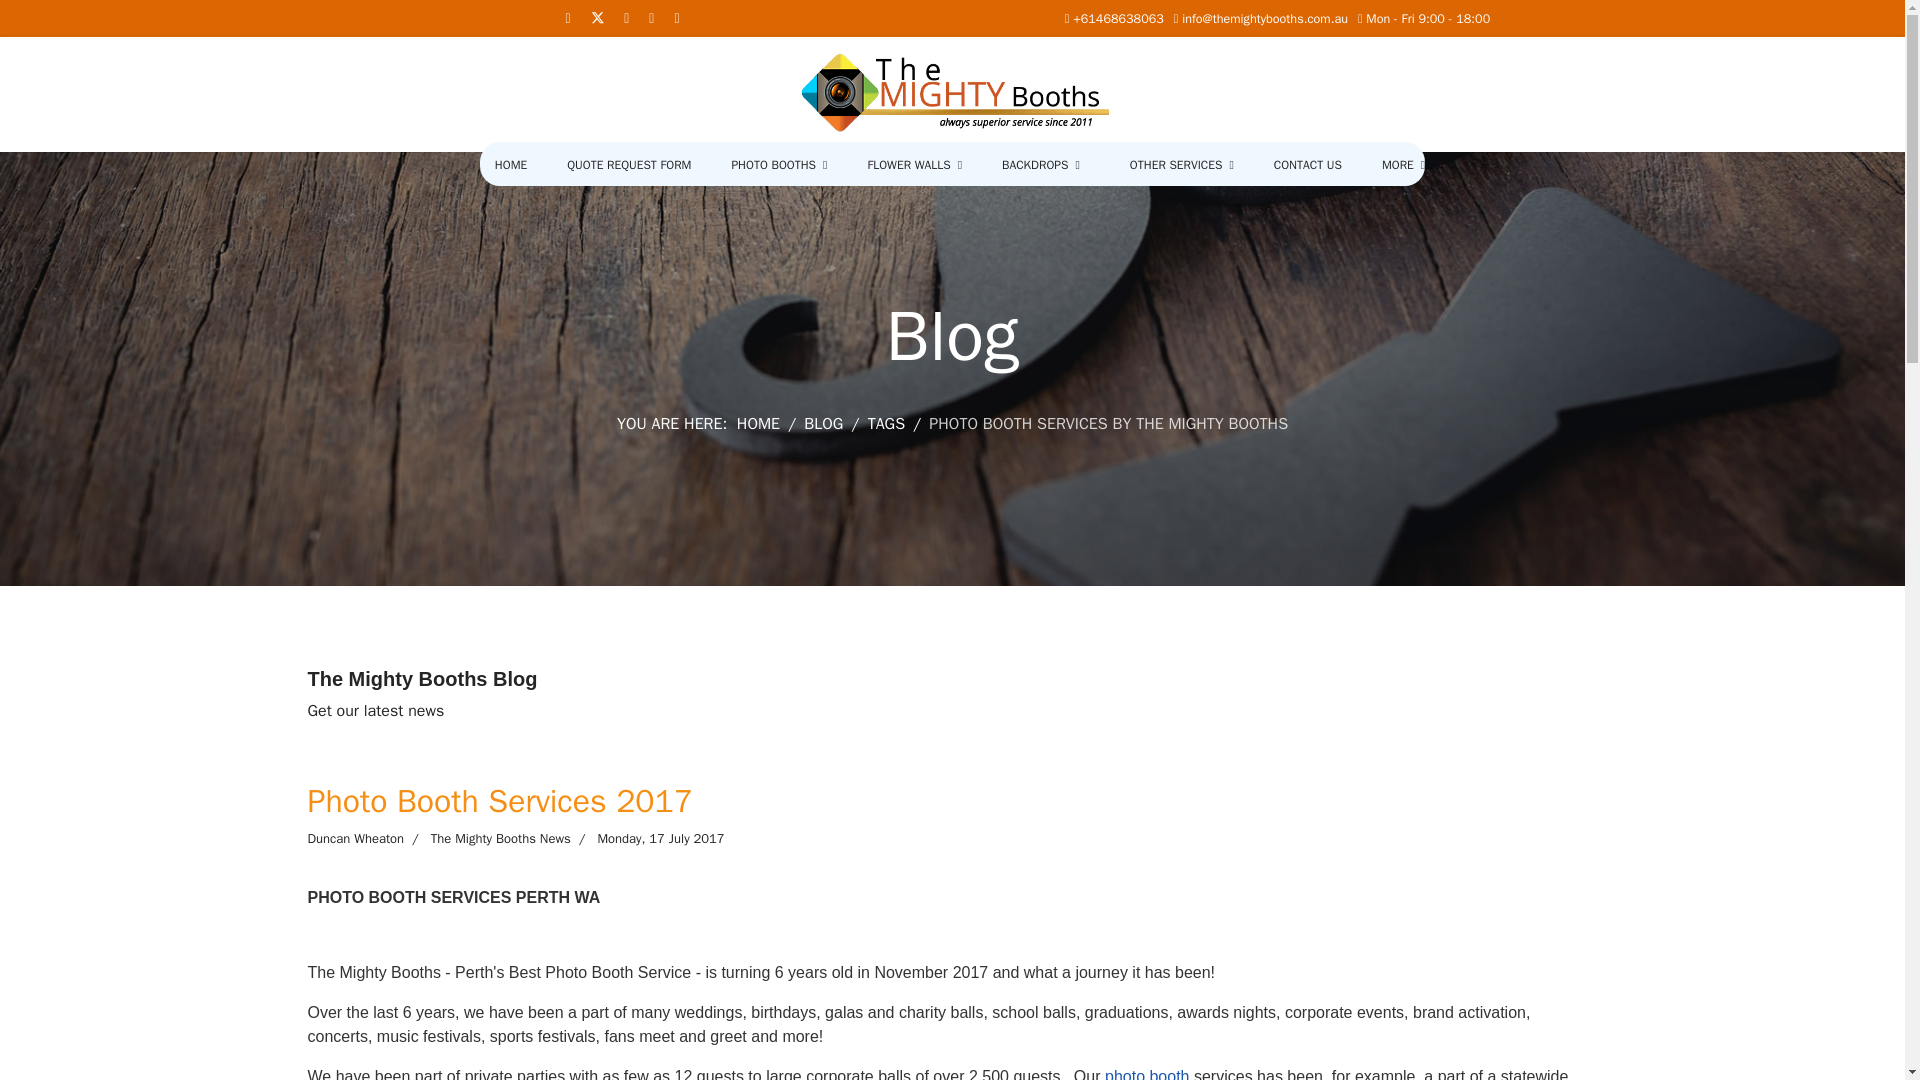 This screenshot has height=1080, width=1920. Describe the element at coordinates (914, 164) in the screenshot. I see `FLOWER WALLS` at that location.